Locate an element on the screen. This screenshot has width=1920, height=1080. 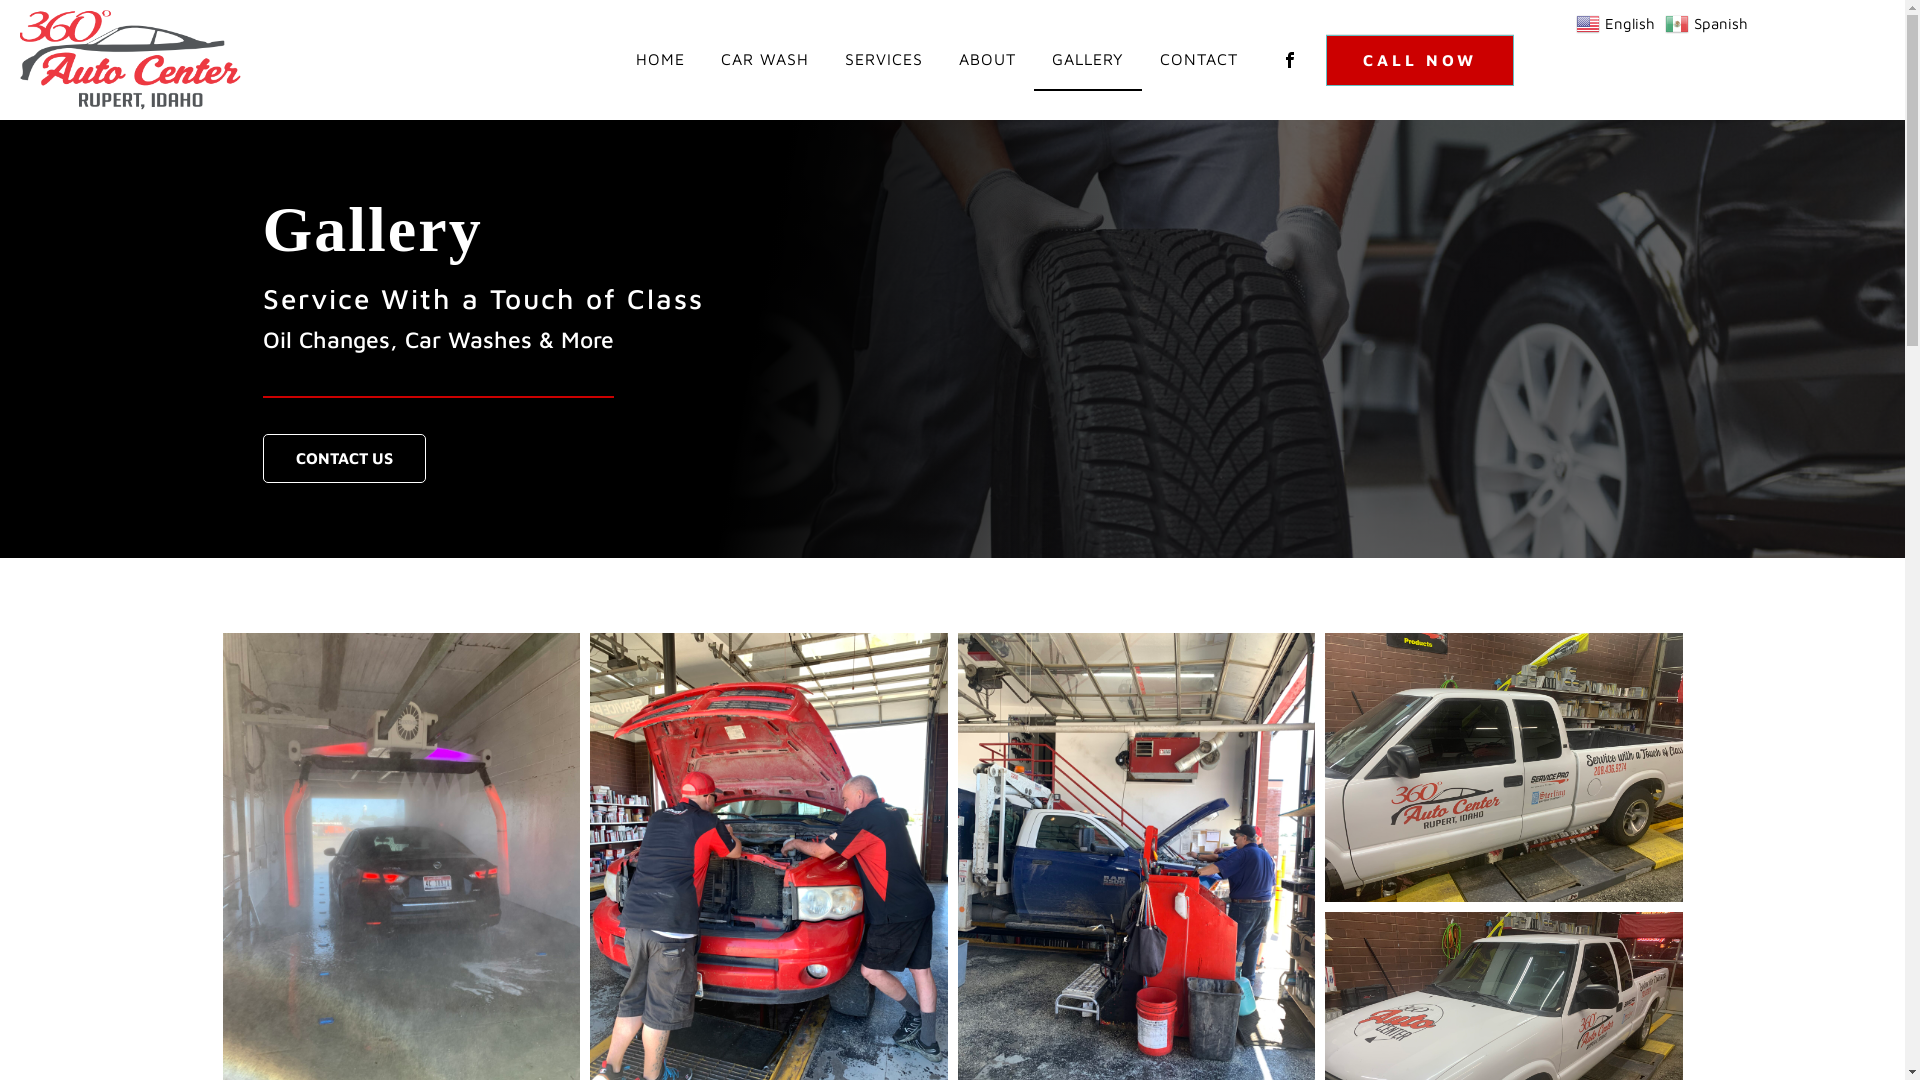
ABOUT is located at coordinates (988, 60).